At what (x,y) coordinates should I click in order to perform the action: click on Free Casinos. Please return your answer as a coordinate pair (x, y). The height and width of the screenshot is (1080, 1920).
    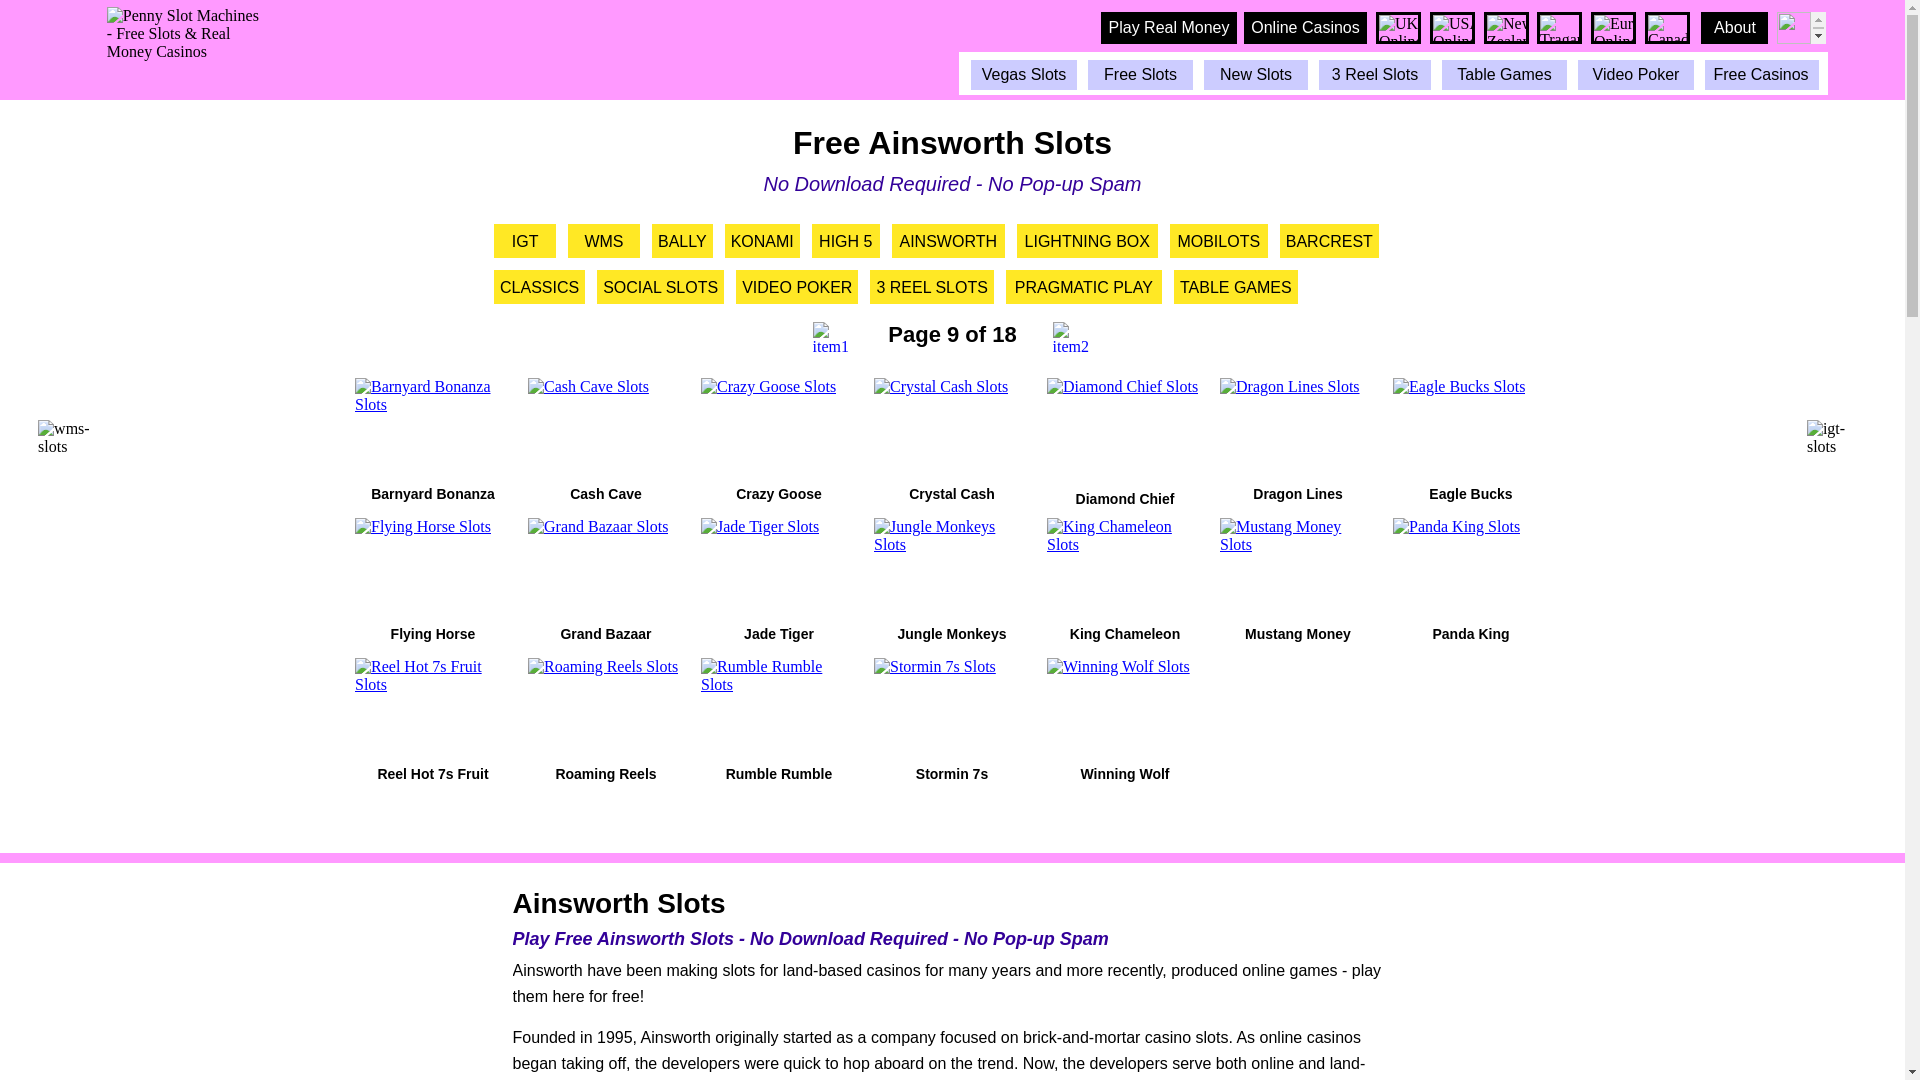
    Looking at the image, I should click on (1760, 74).